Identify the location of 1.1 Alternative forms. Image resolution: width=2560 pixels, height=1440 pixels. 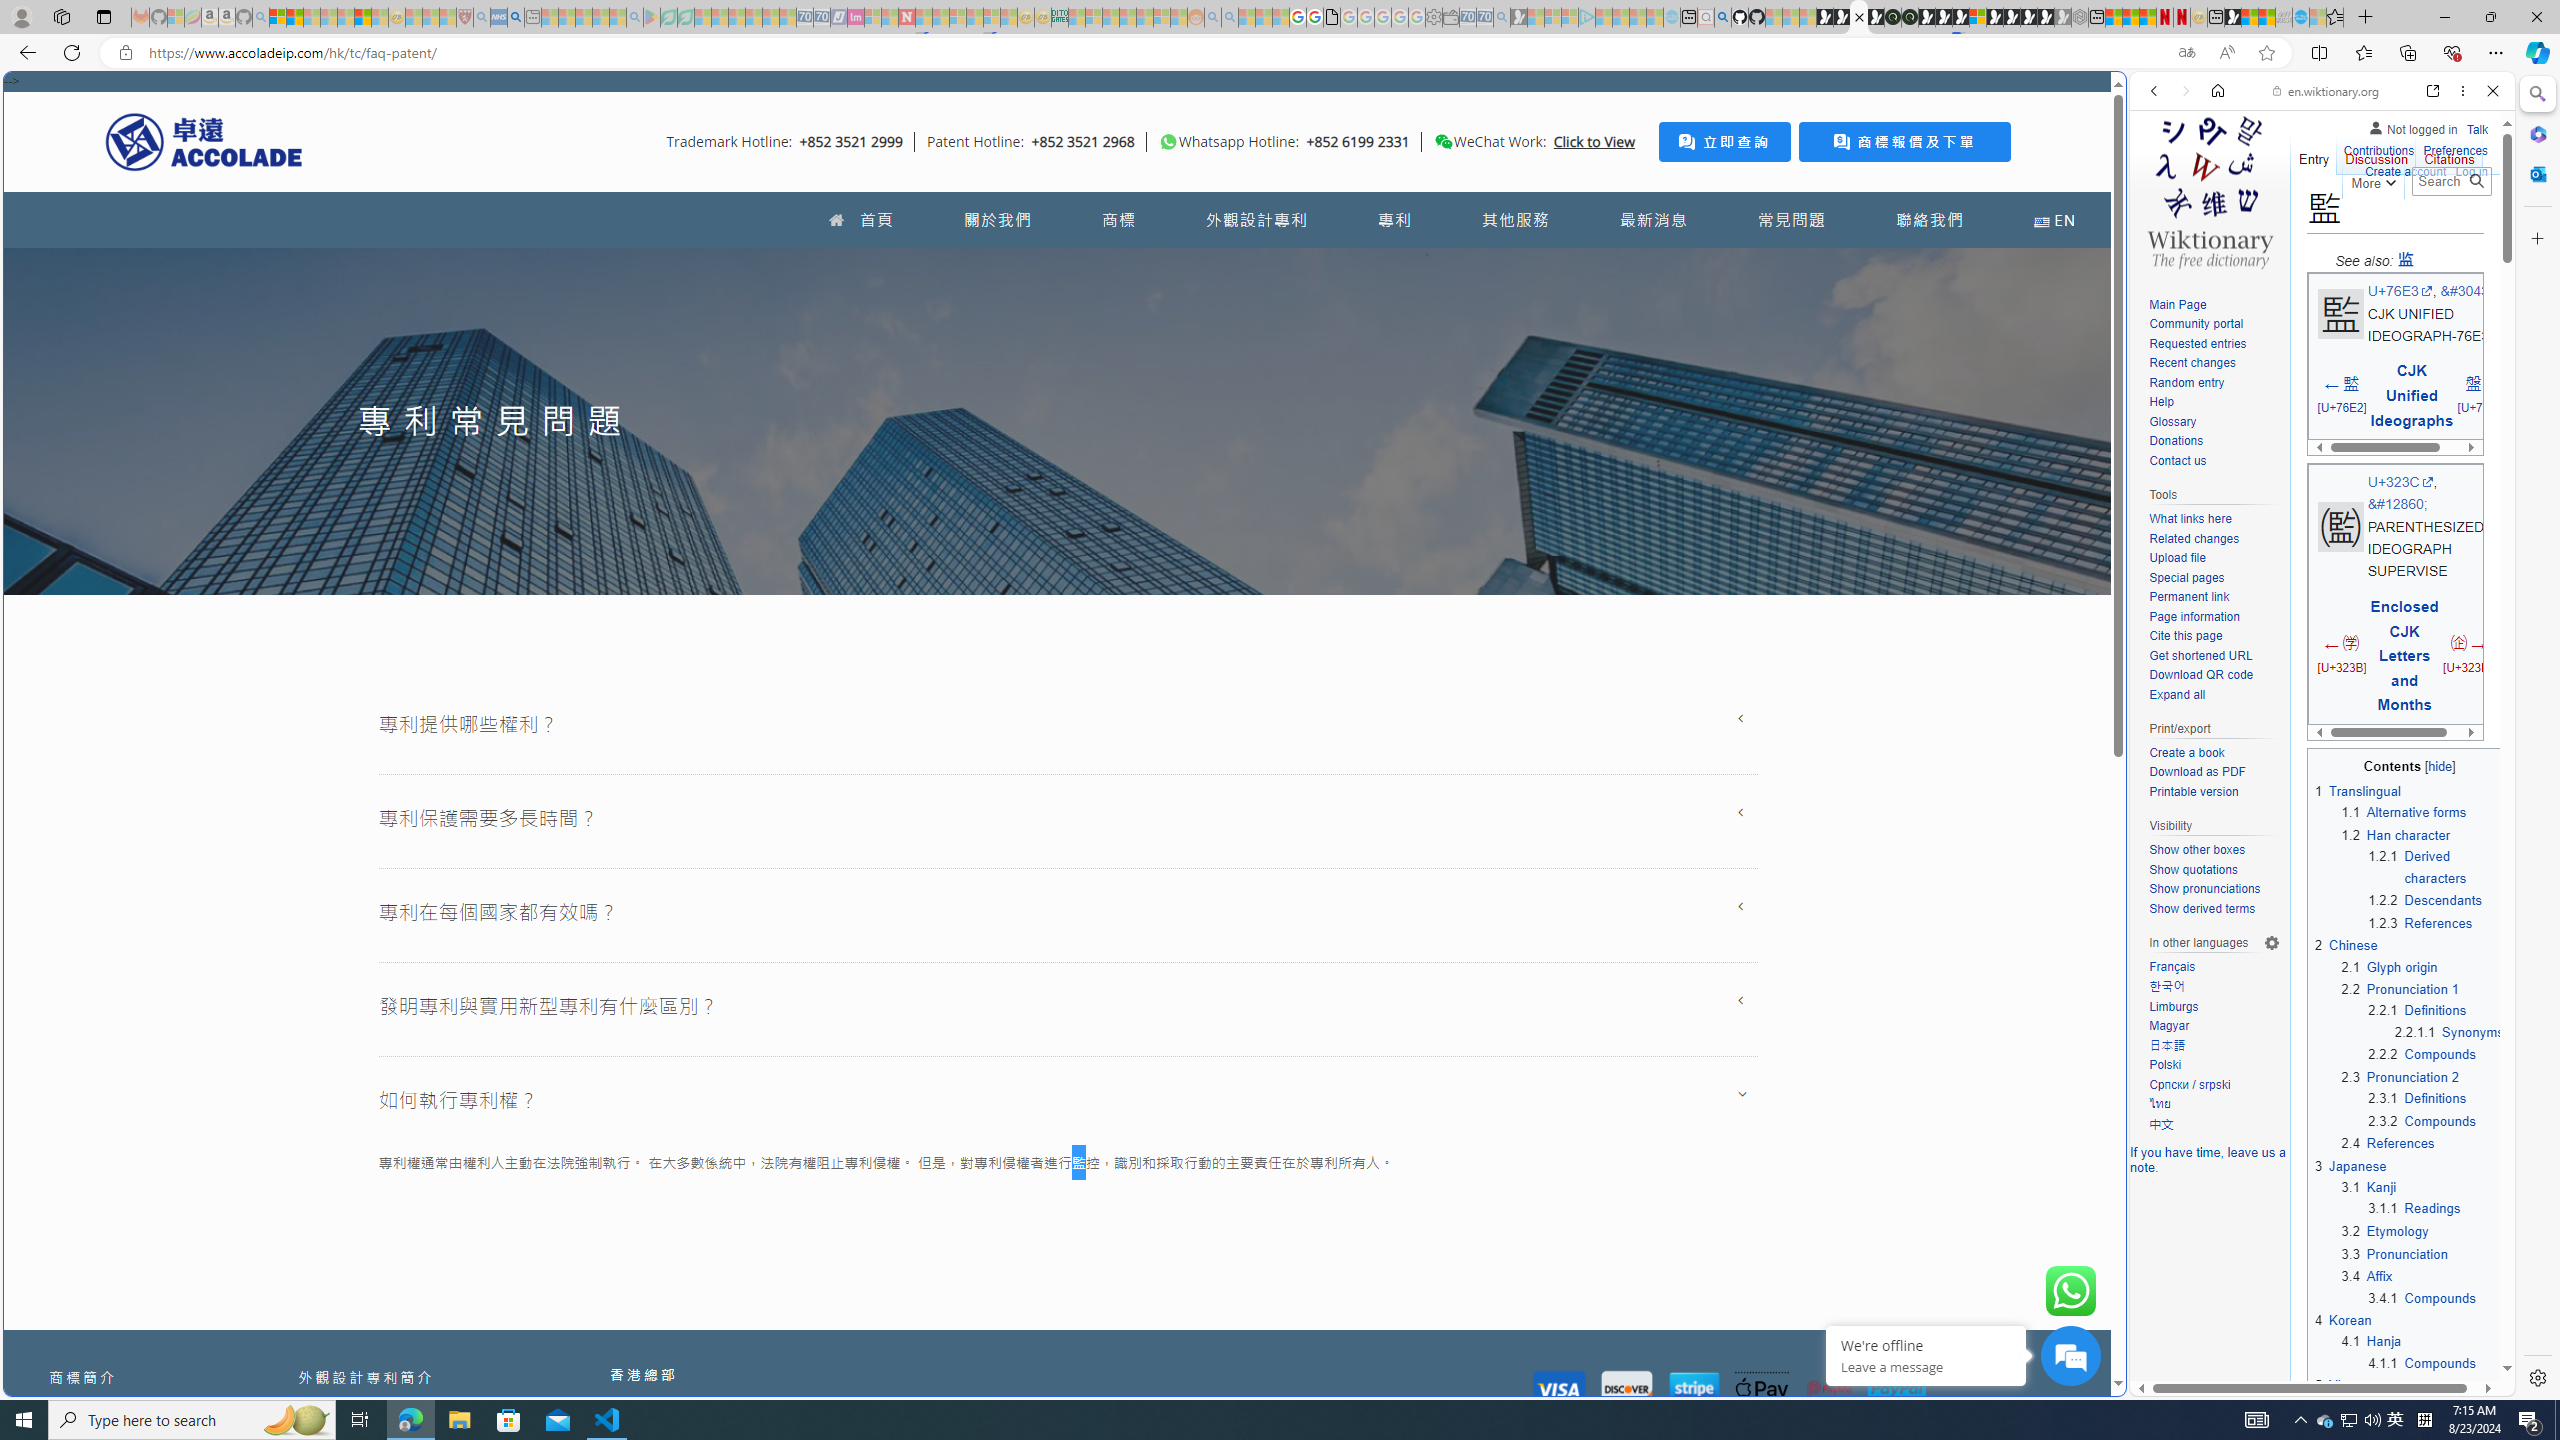
(2403, 812).